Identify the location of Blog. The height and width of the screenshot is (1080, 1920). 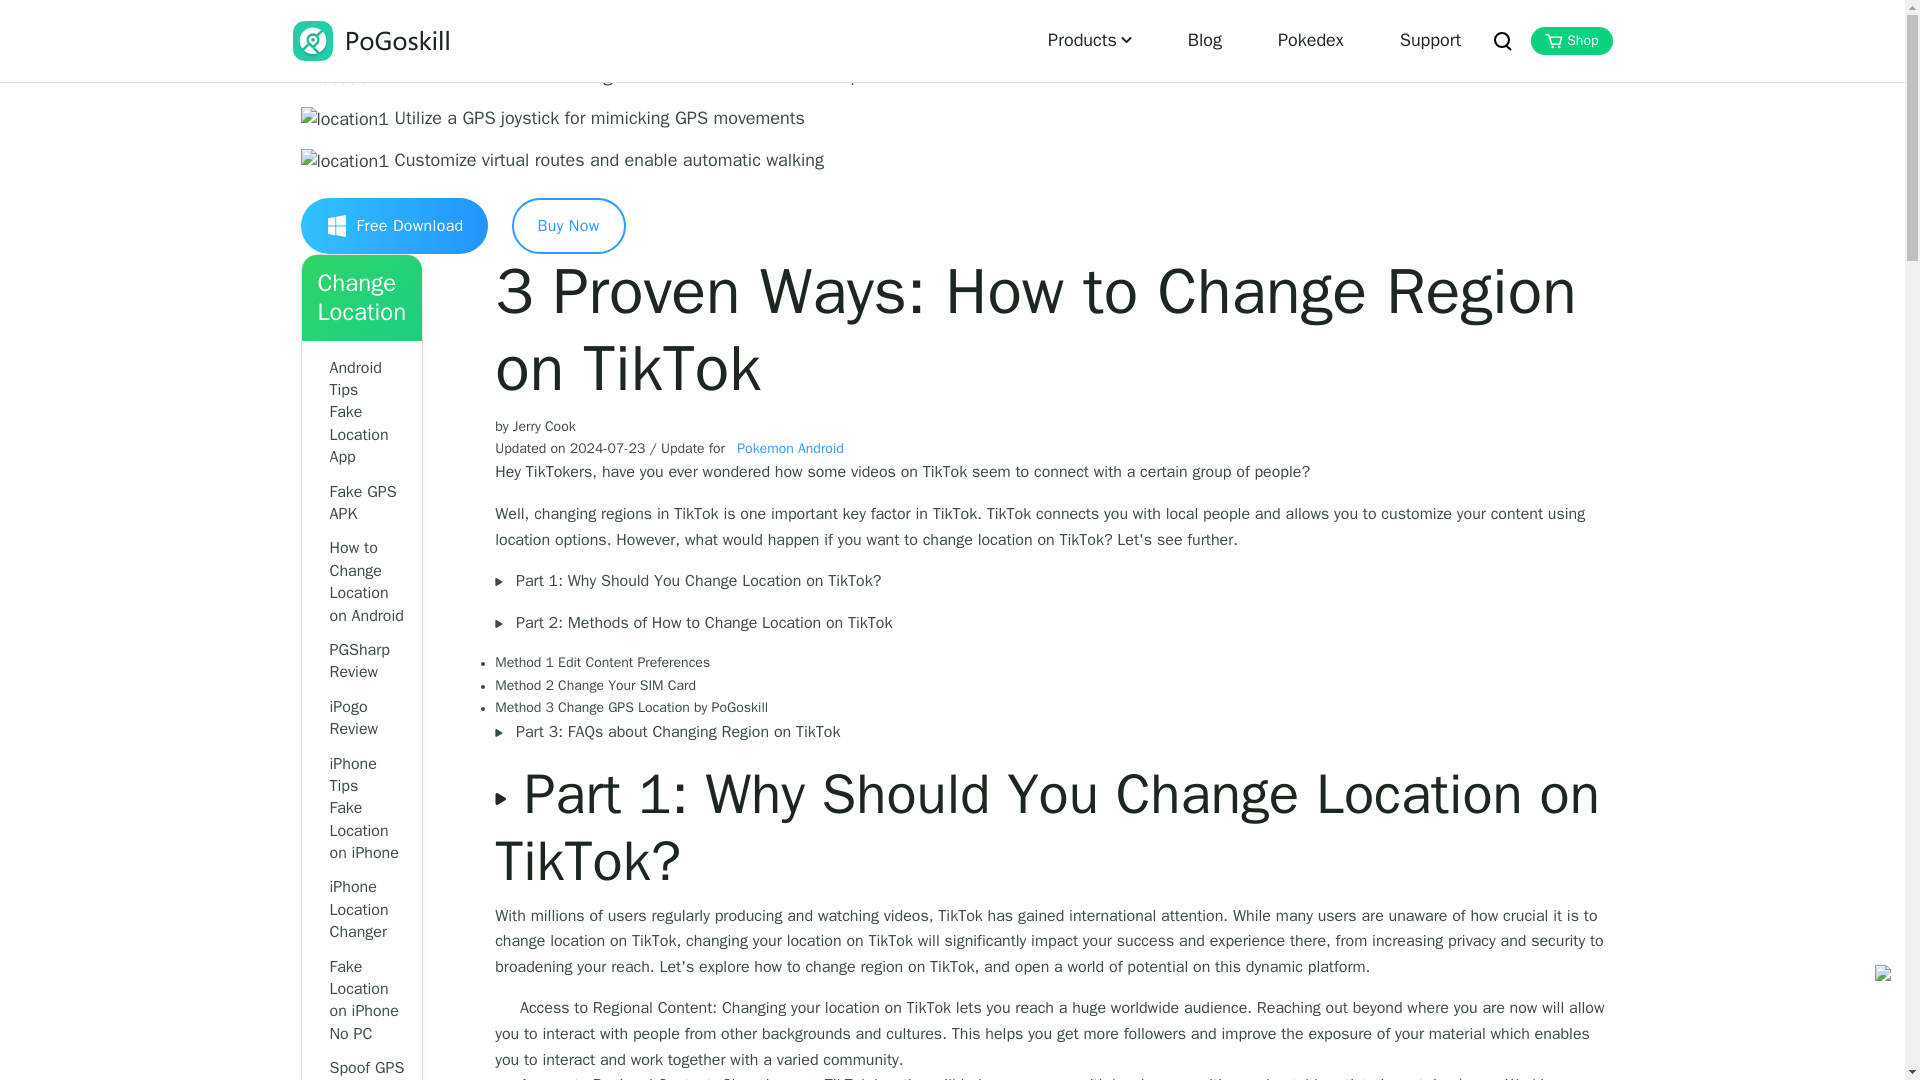
(1204, 41).